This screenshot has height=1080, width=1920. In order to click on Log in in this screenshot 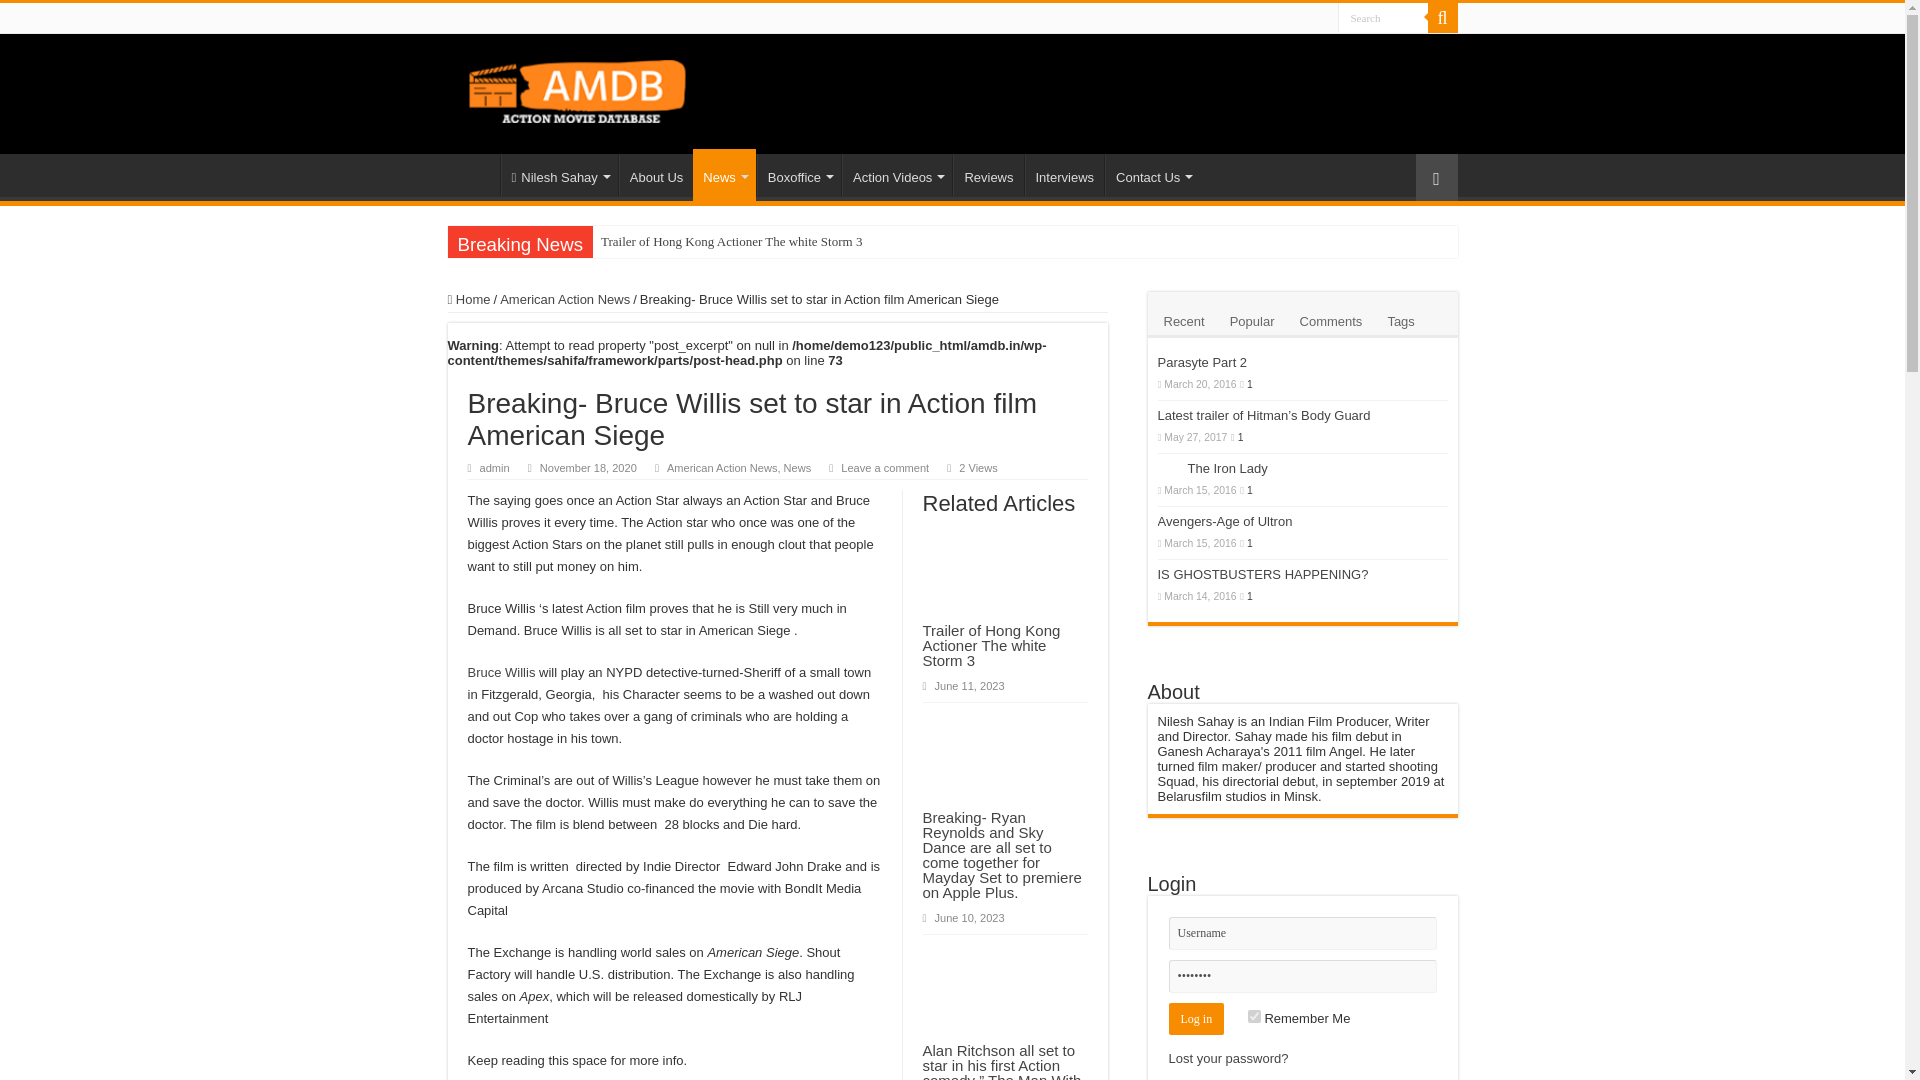, I will do `click(1196, 1018)`.